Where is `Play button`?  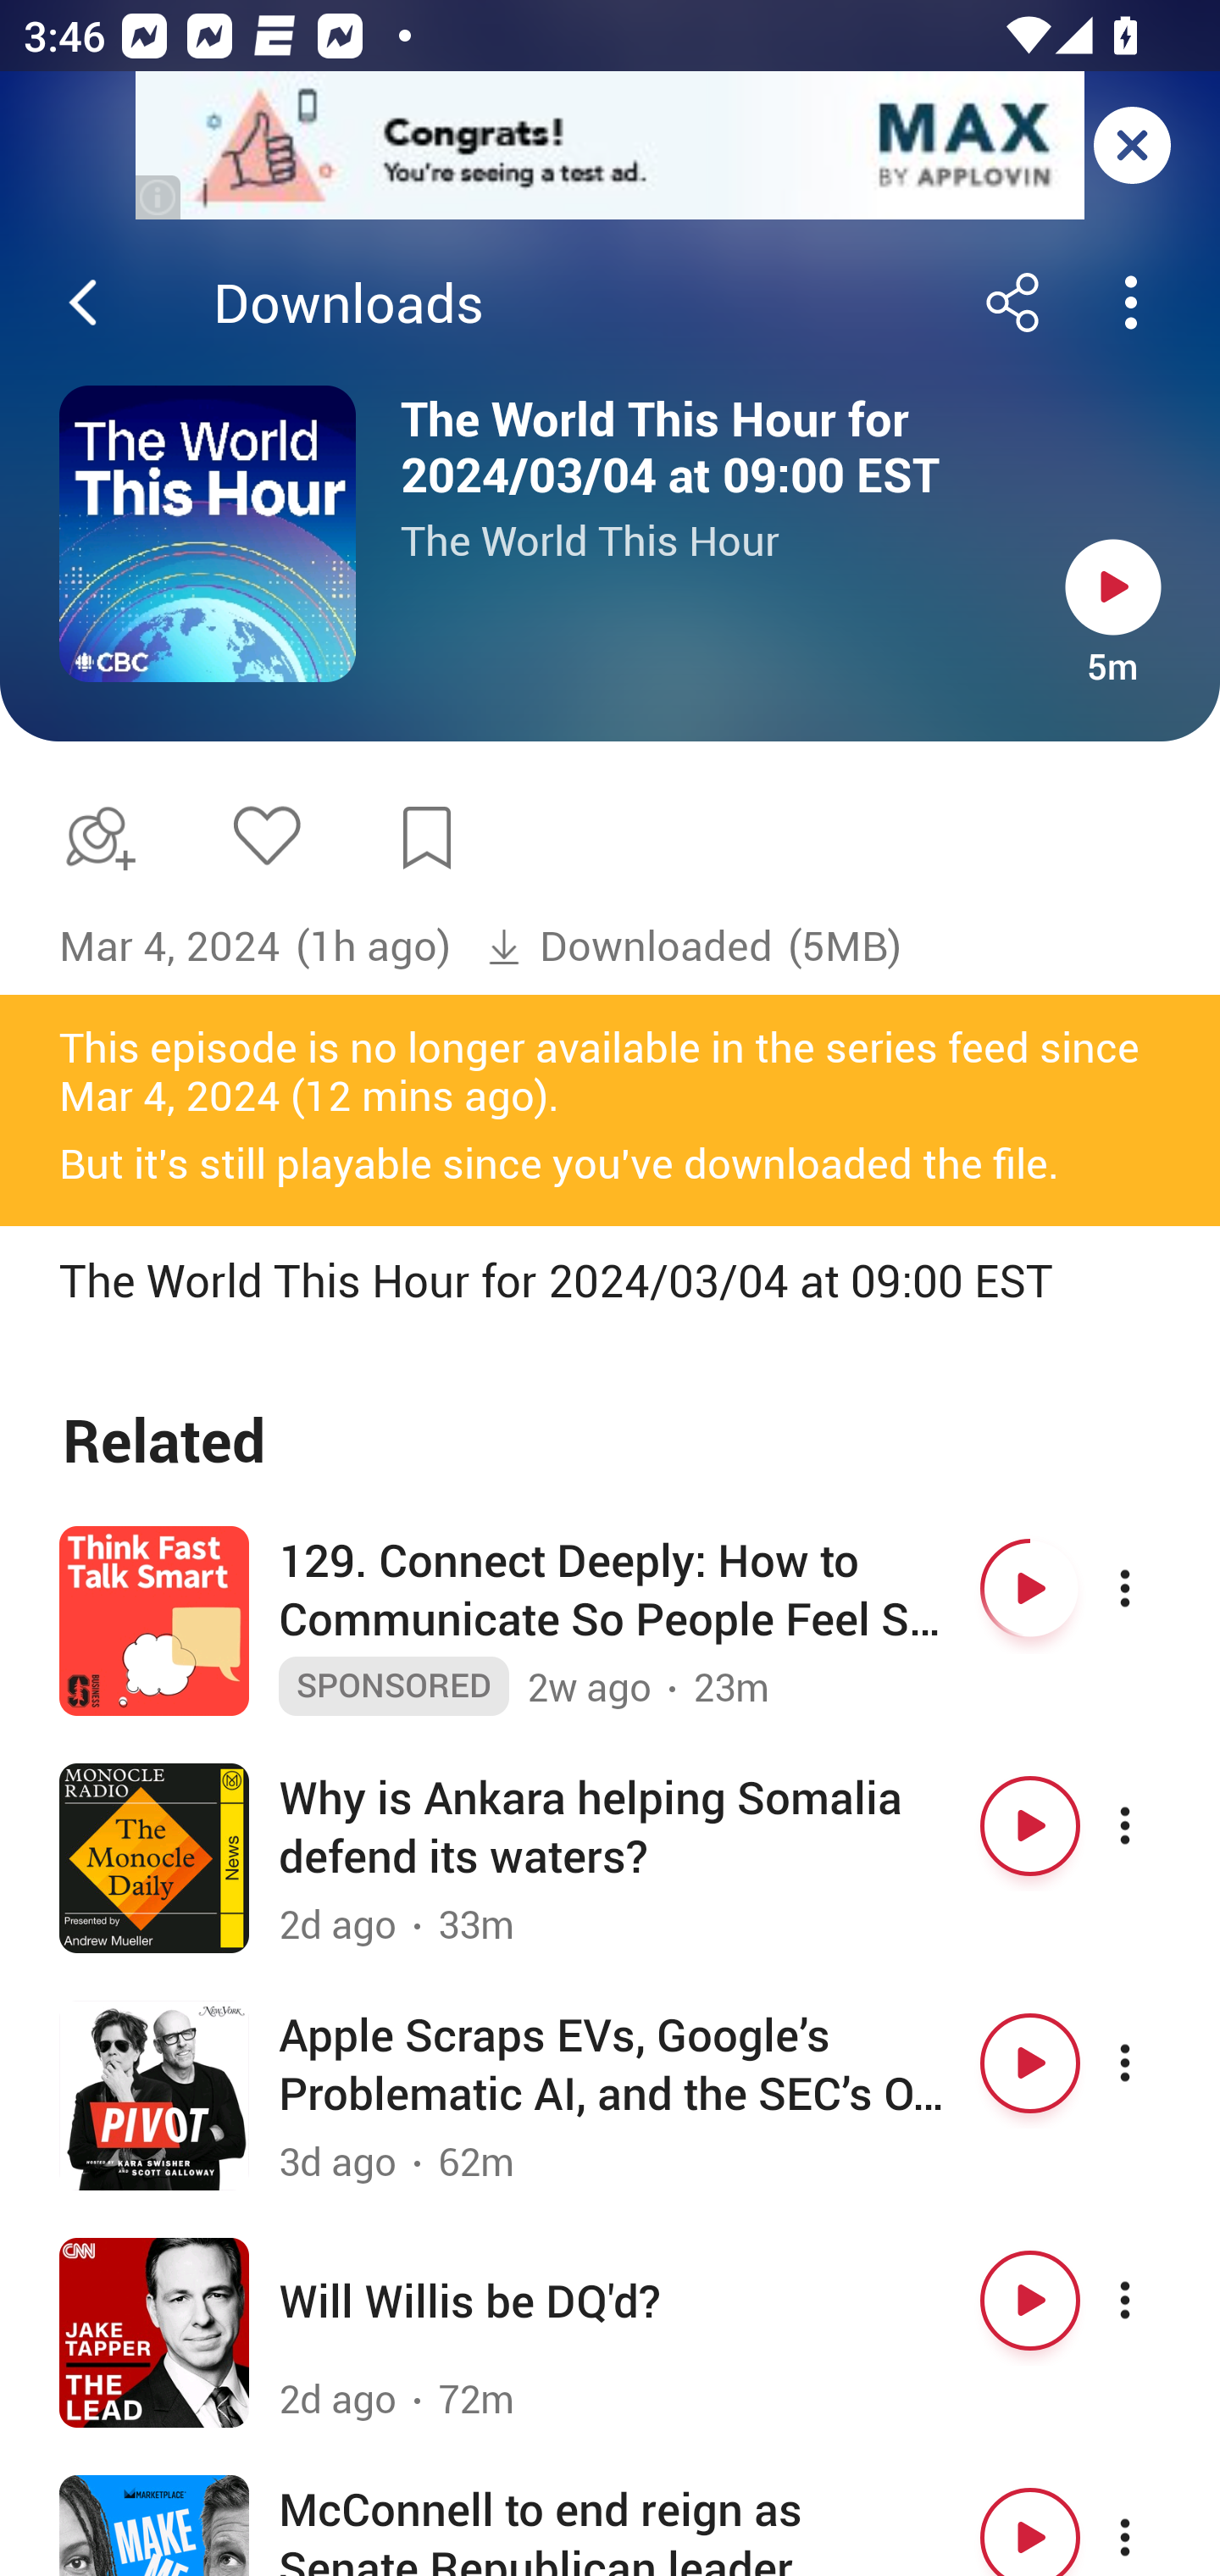 Play button is located at coordinates (1113, 586).